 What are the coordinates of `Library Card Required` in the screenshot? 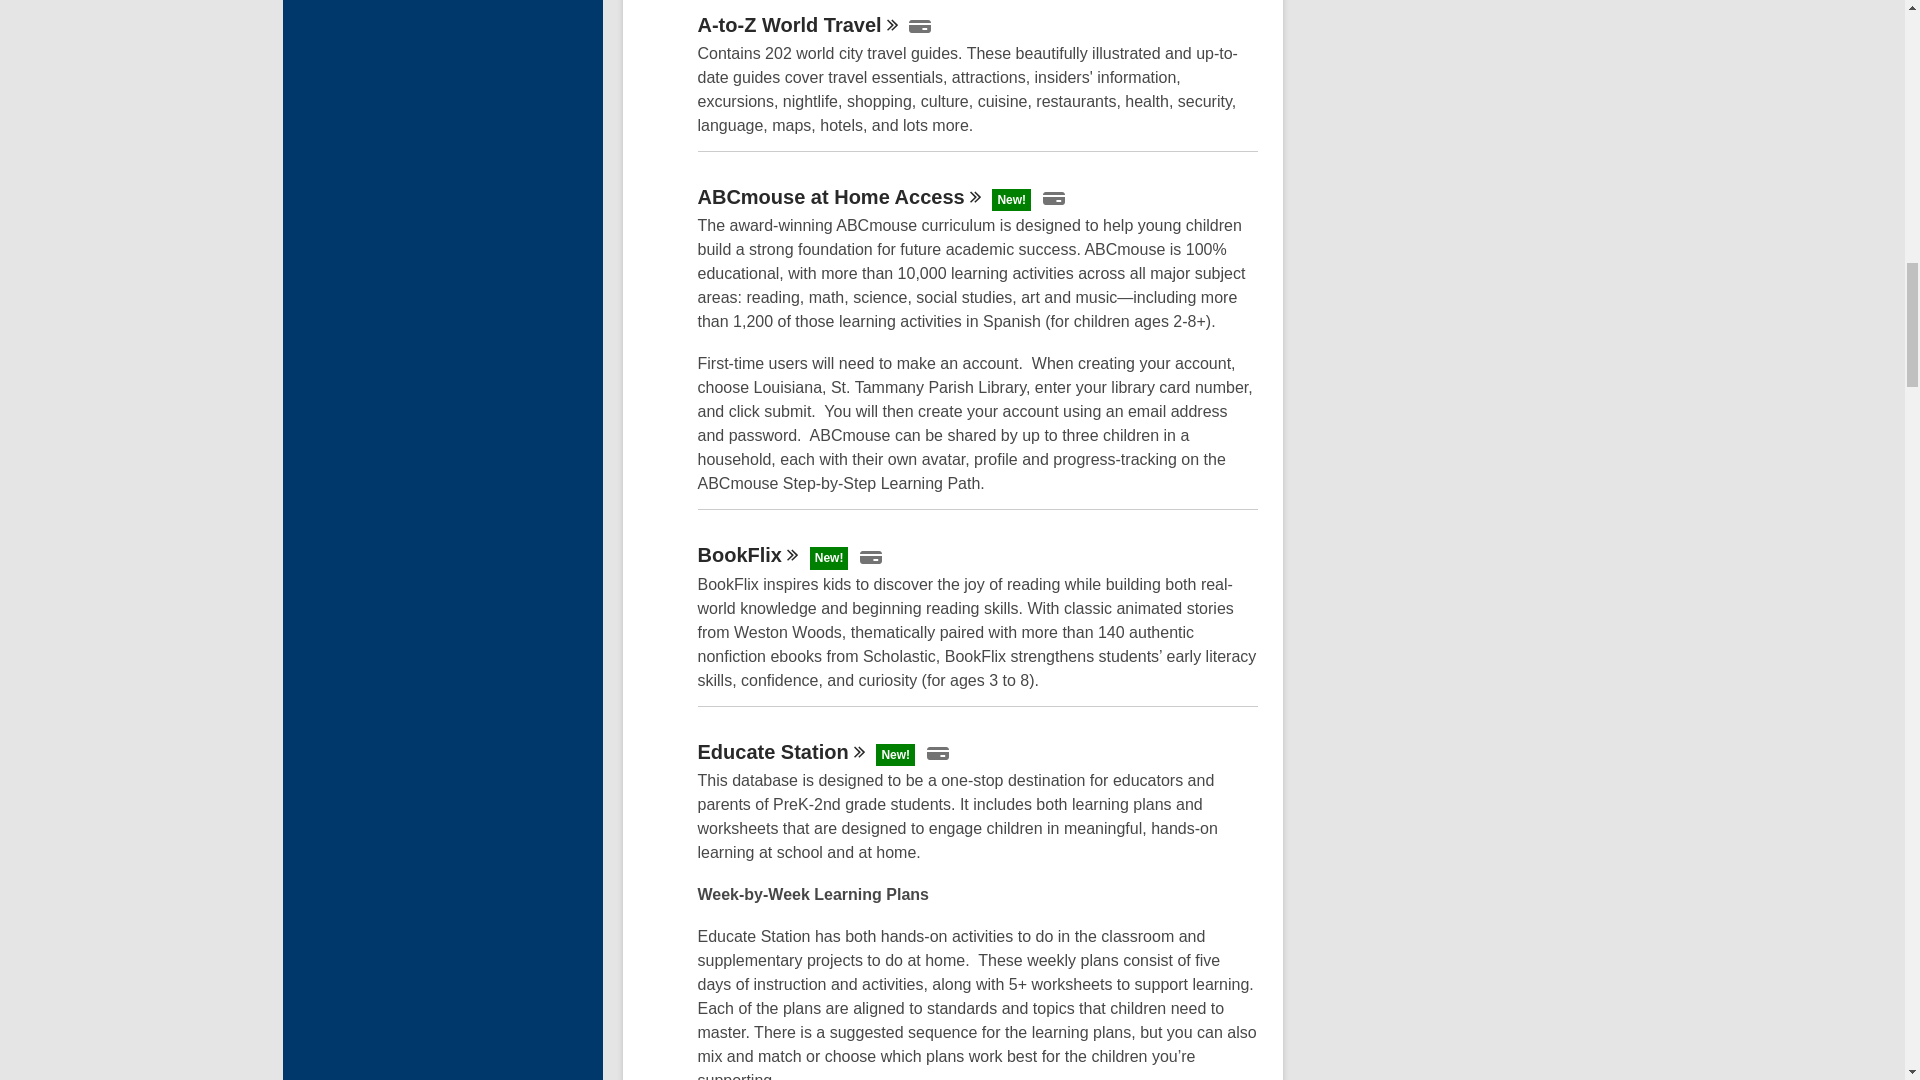 It's located at (1054, 198).